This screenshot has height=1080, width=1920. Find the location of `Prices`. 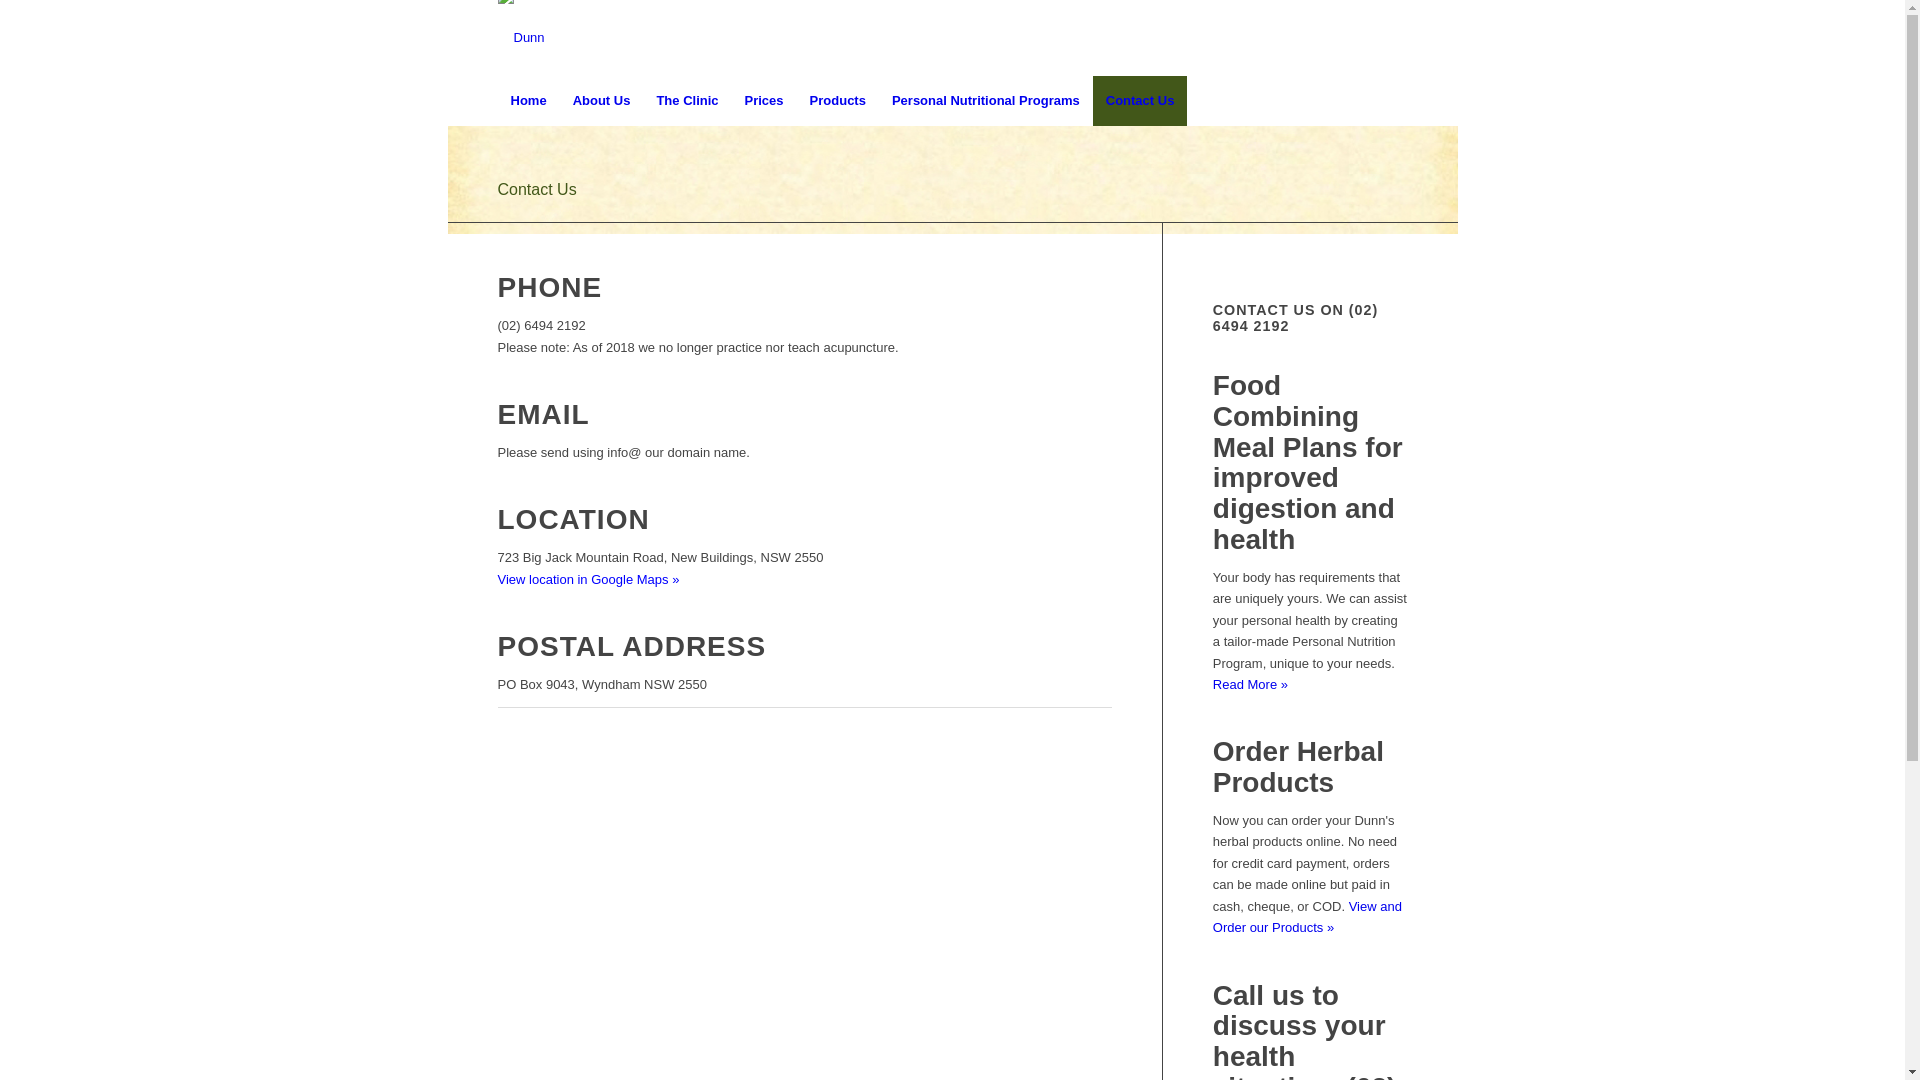

Prices is located at coordinates (764, 101).